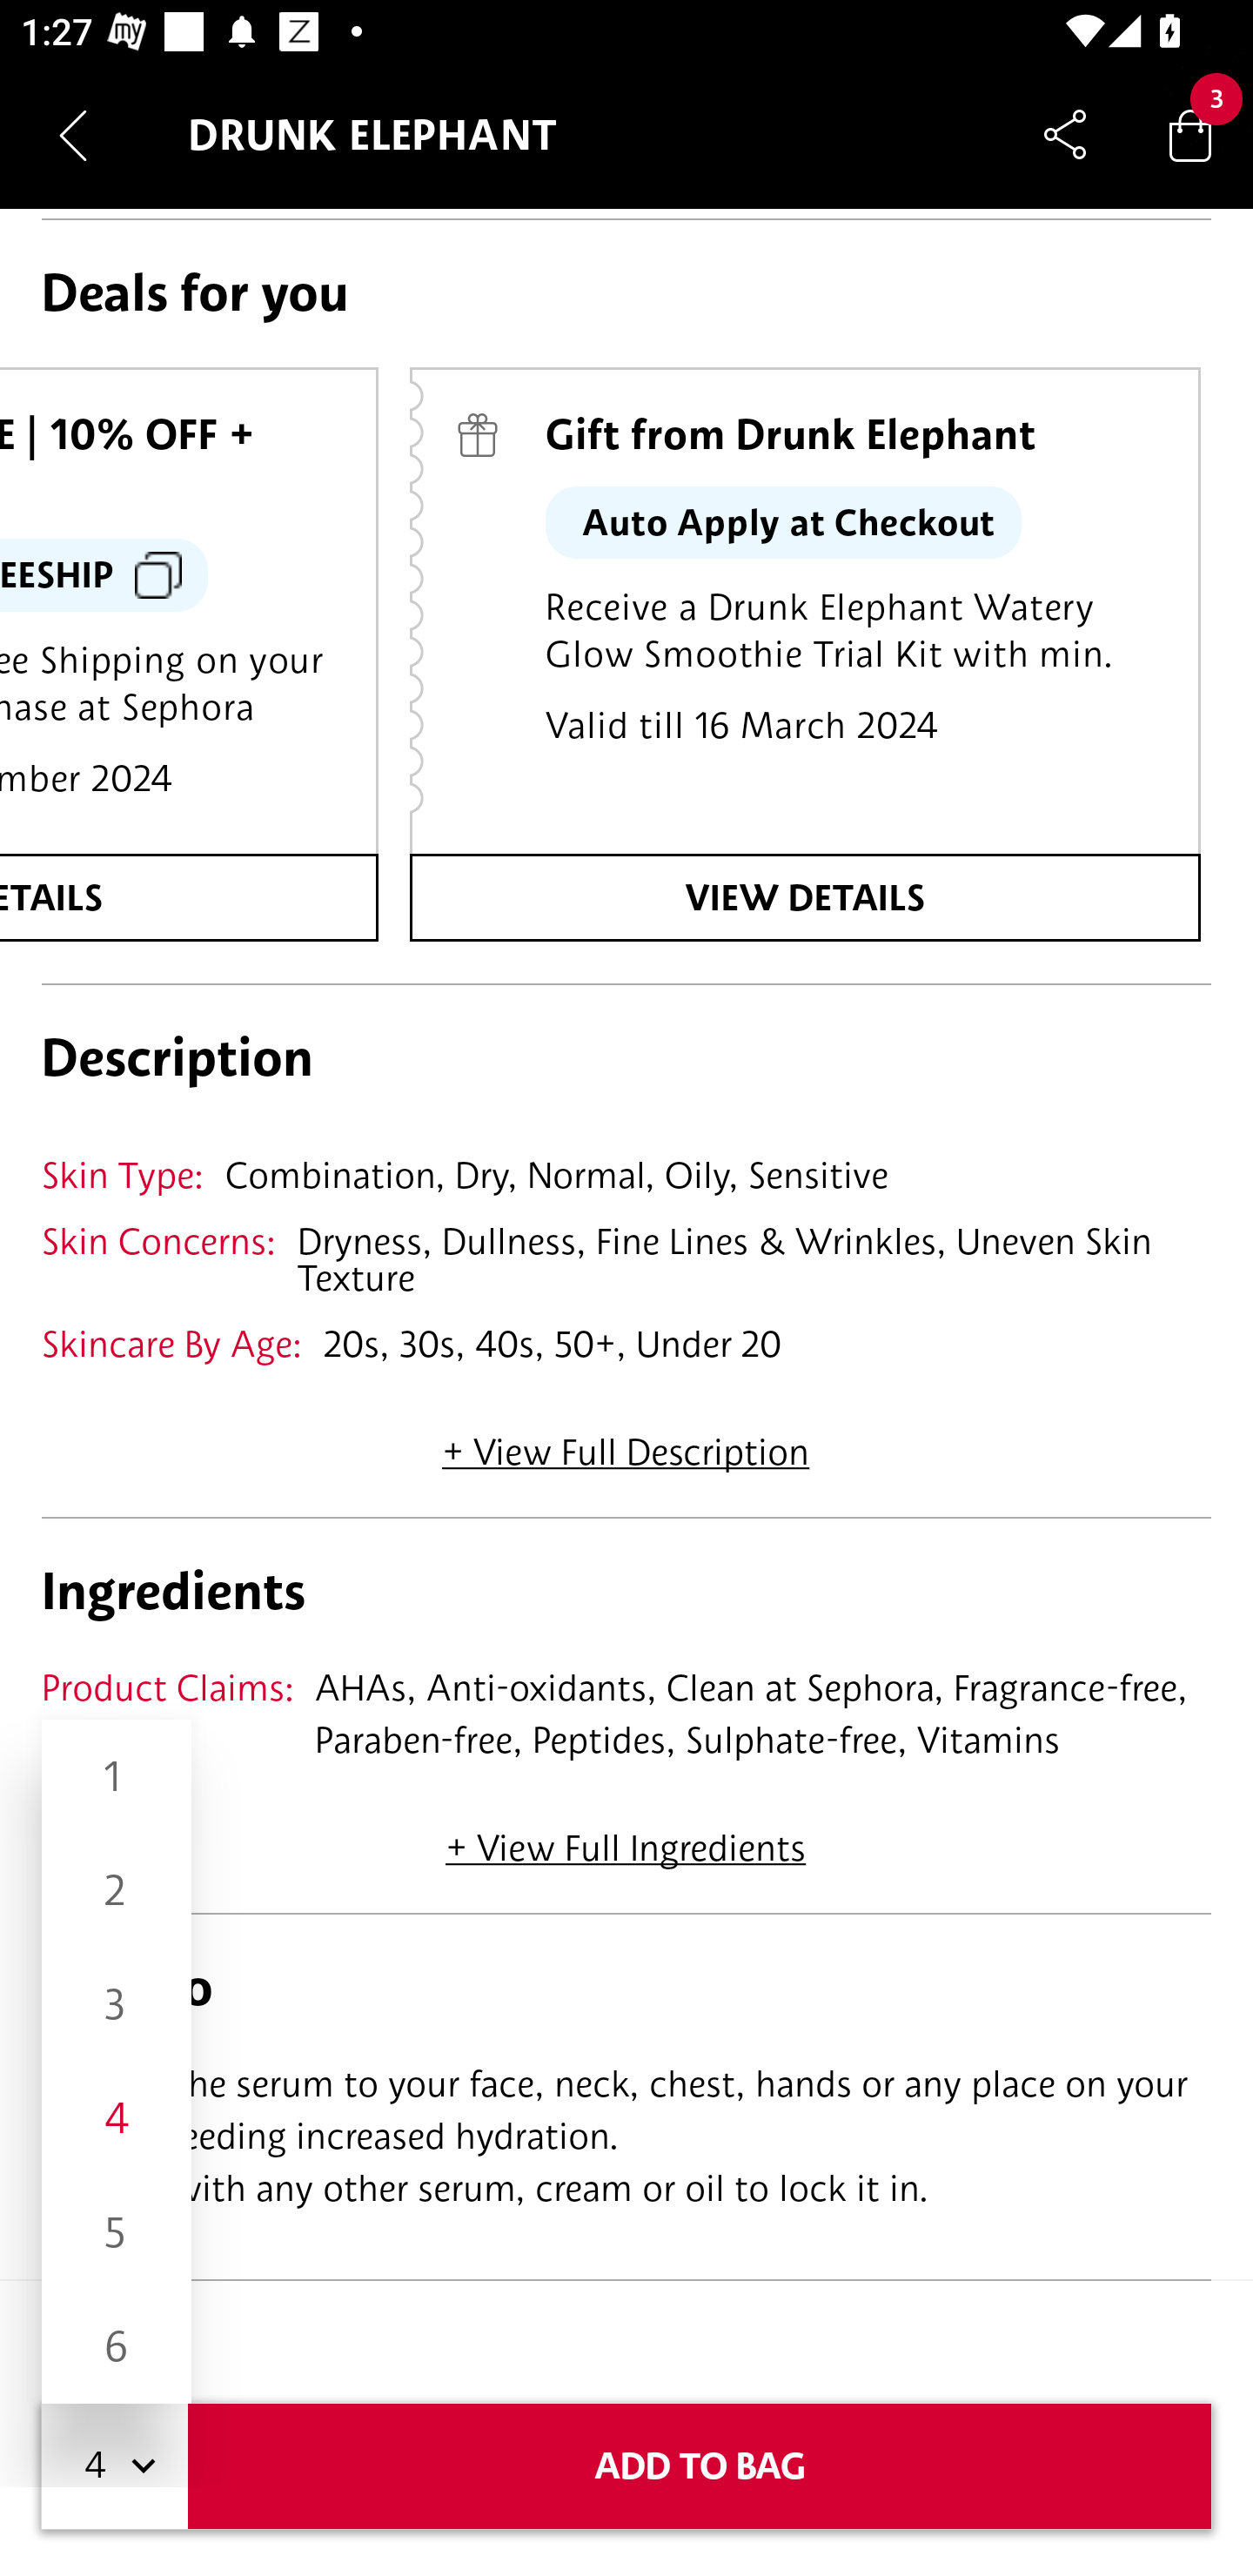 The width and height of the screenshot is (1253, 2576). Describe the element at coordinates (117, 2233) in the screenshot. I see `5` at that location.